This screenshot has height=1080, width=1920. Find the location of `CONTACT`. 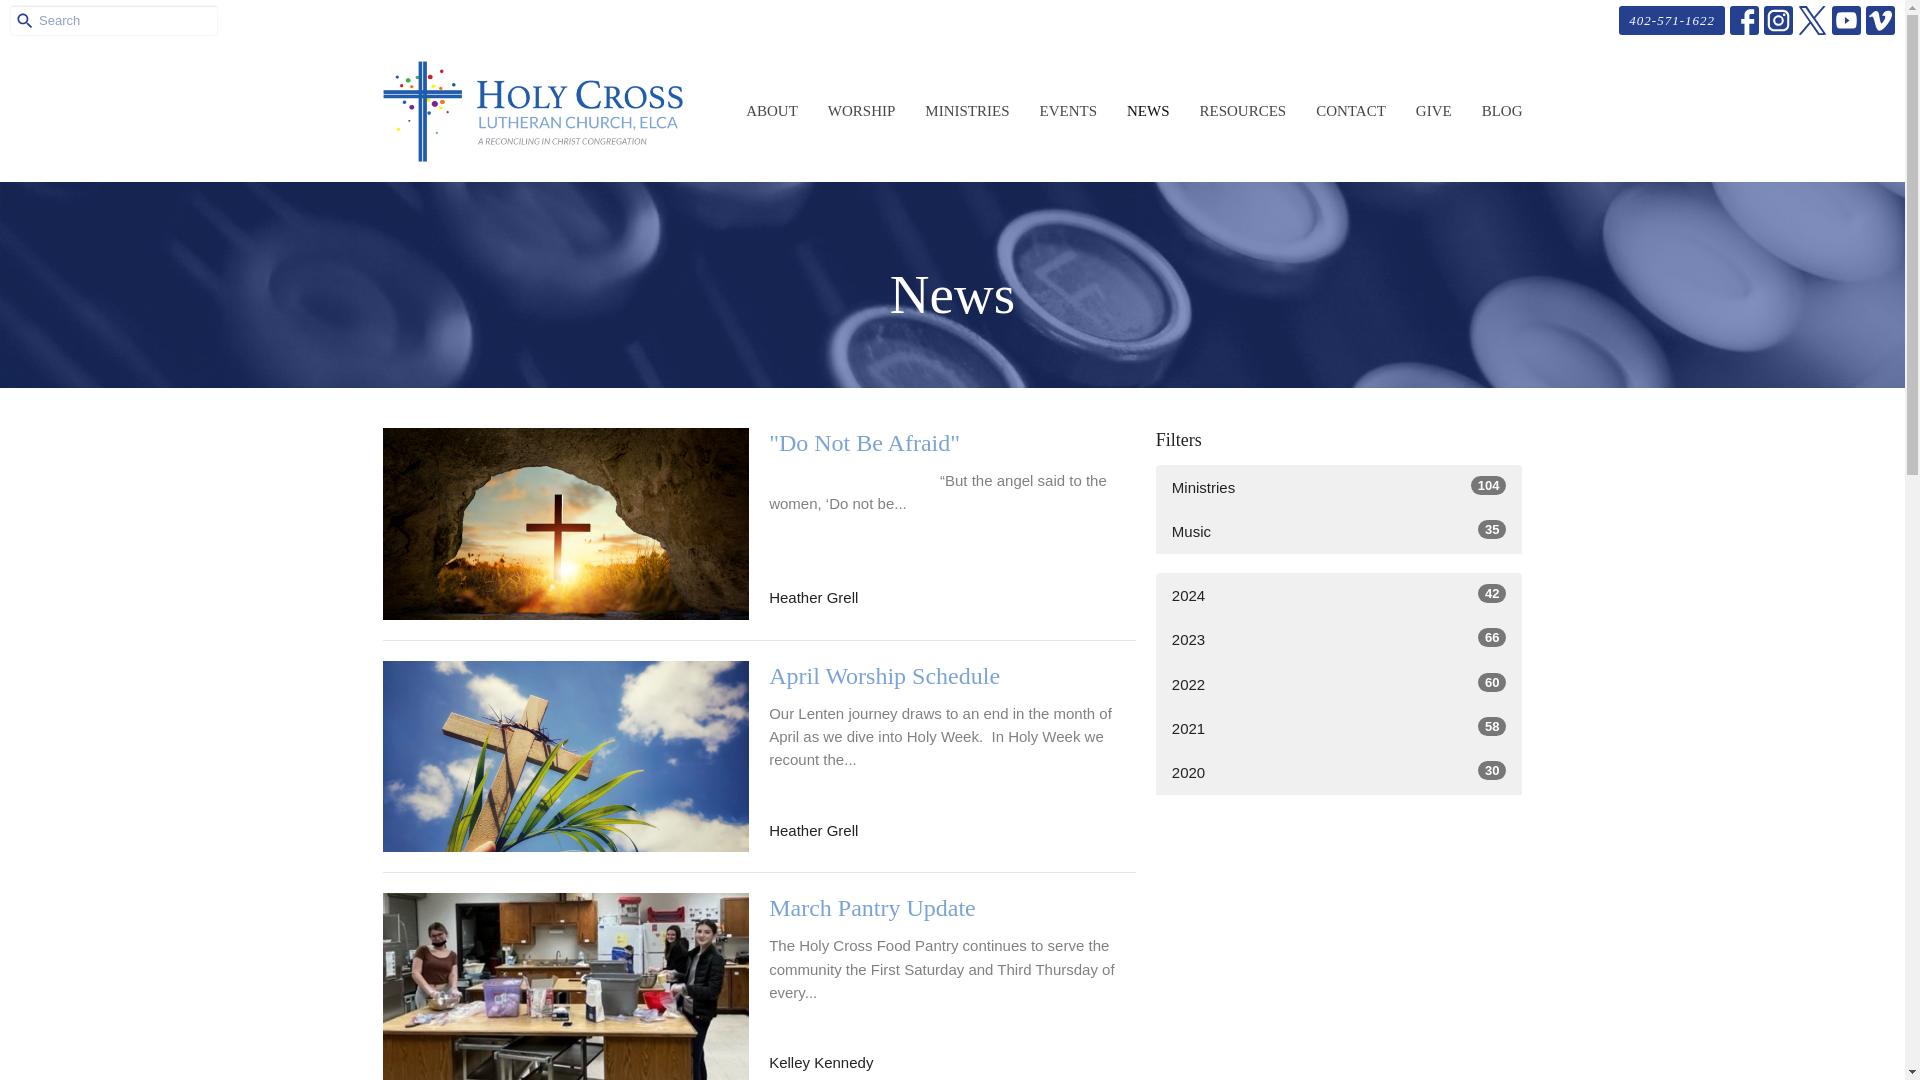

CONTACT is located at coordinates (1671, 20).